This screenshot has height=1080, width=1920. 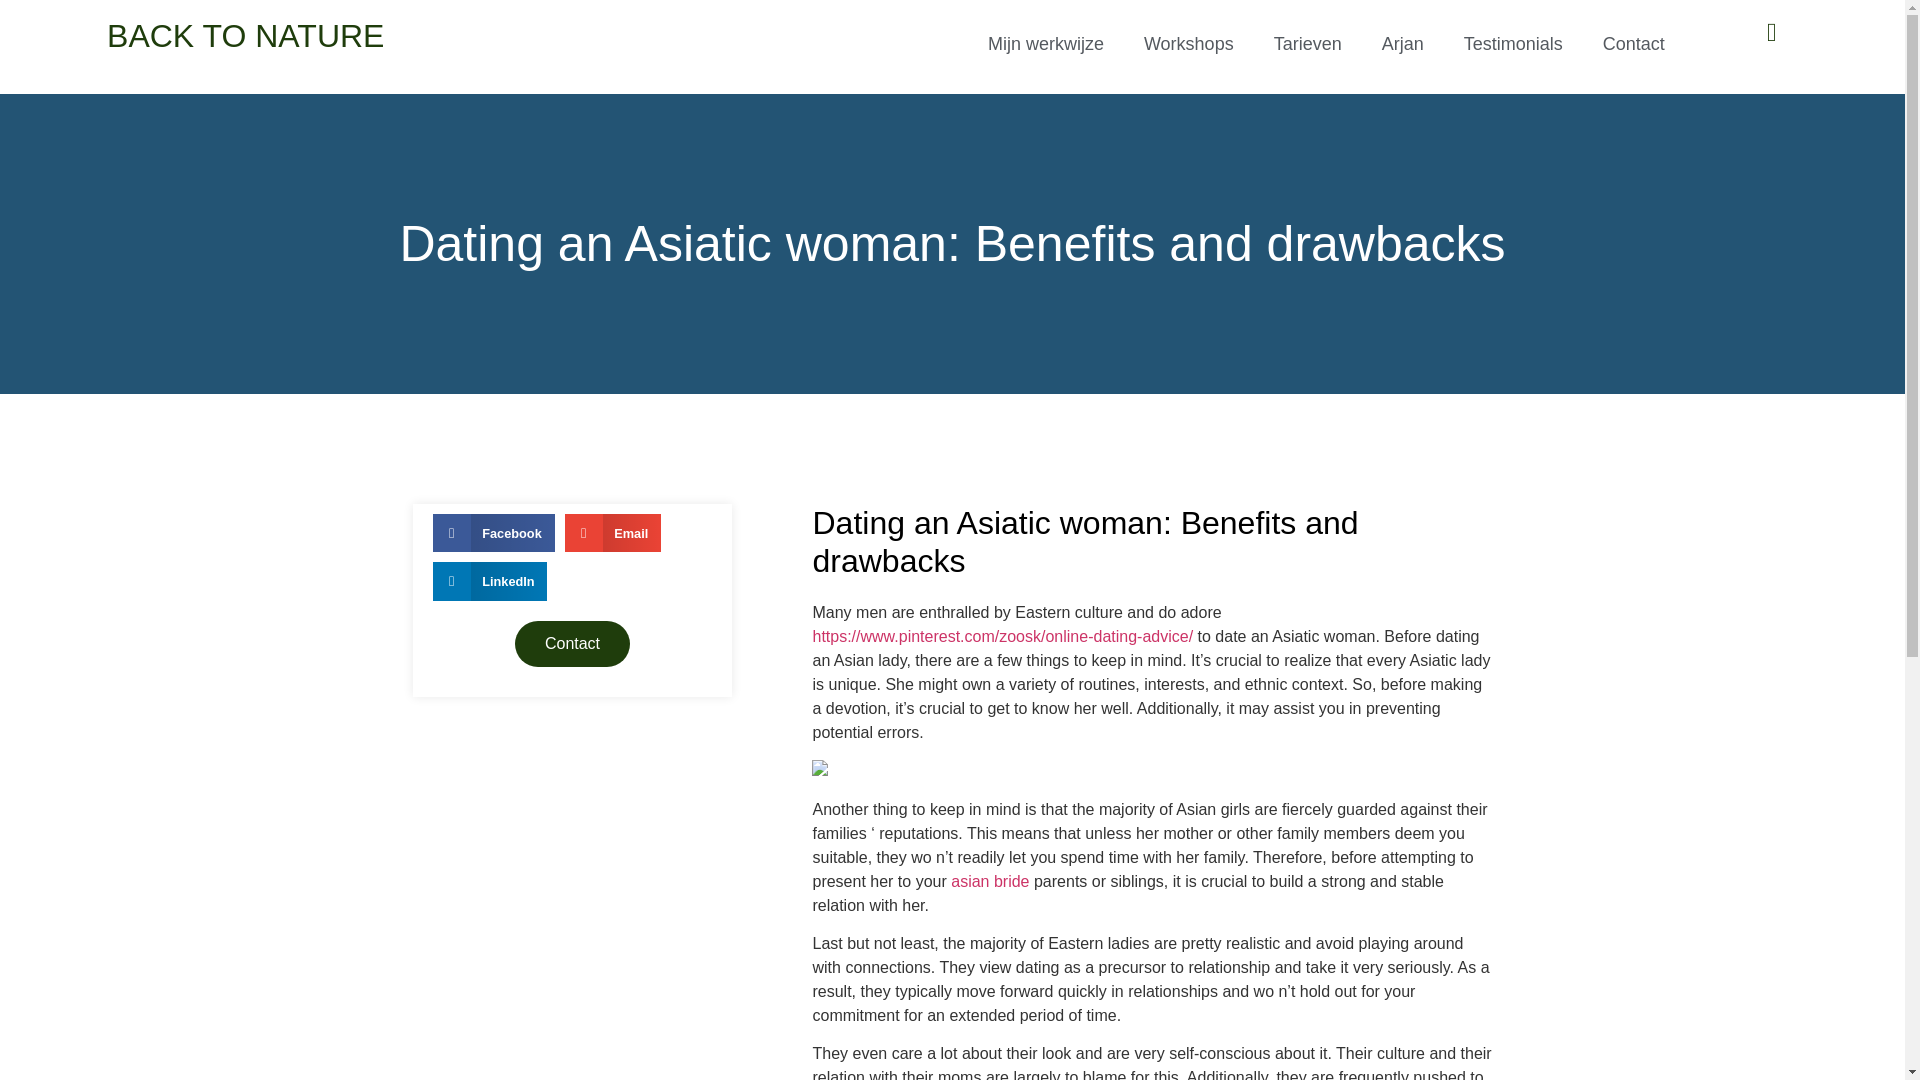 What do you see at coordinates (246, 36) in the screenshot?
I see `BACK TO NATURE` at bounding box center [246, 36].